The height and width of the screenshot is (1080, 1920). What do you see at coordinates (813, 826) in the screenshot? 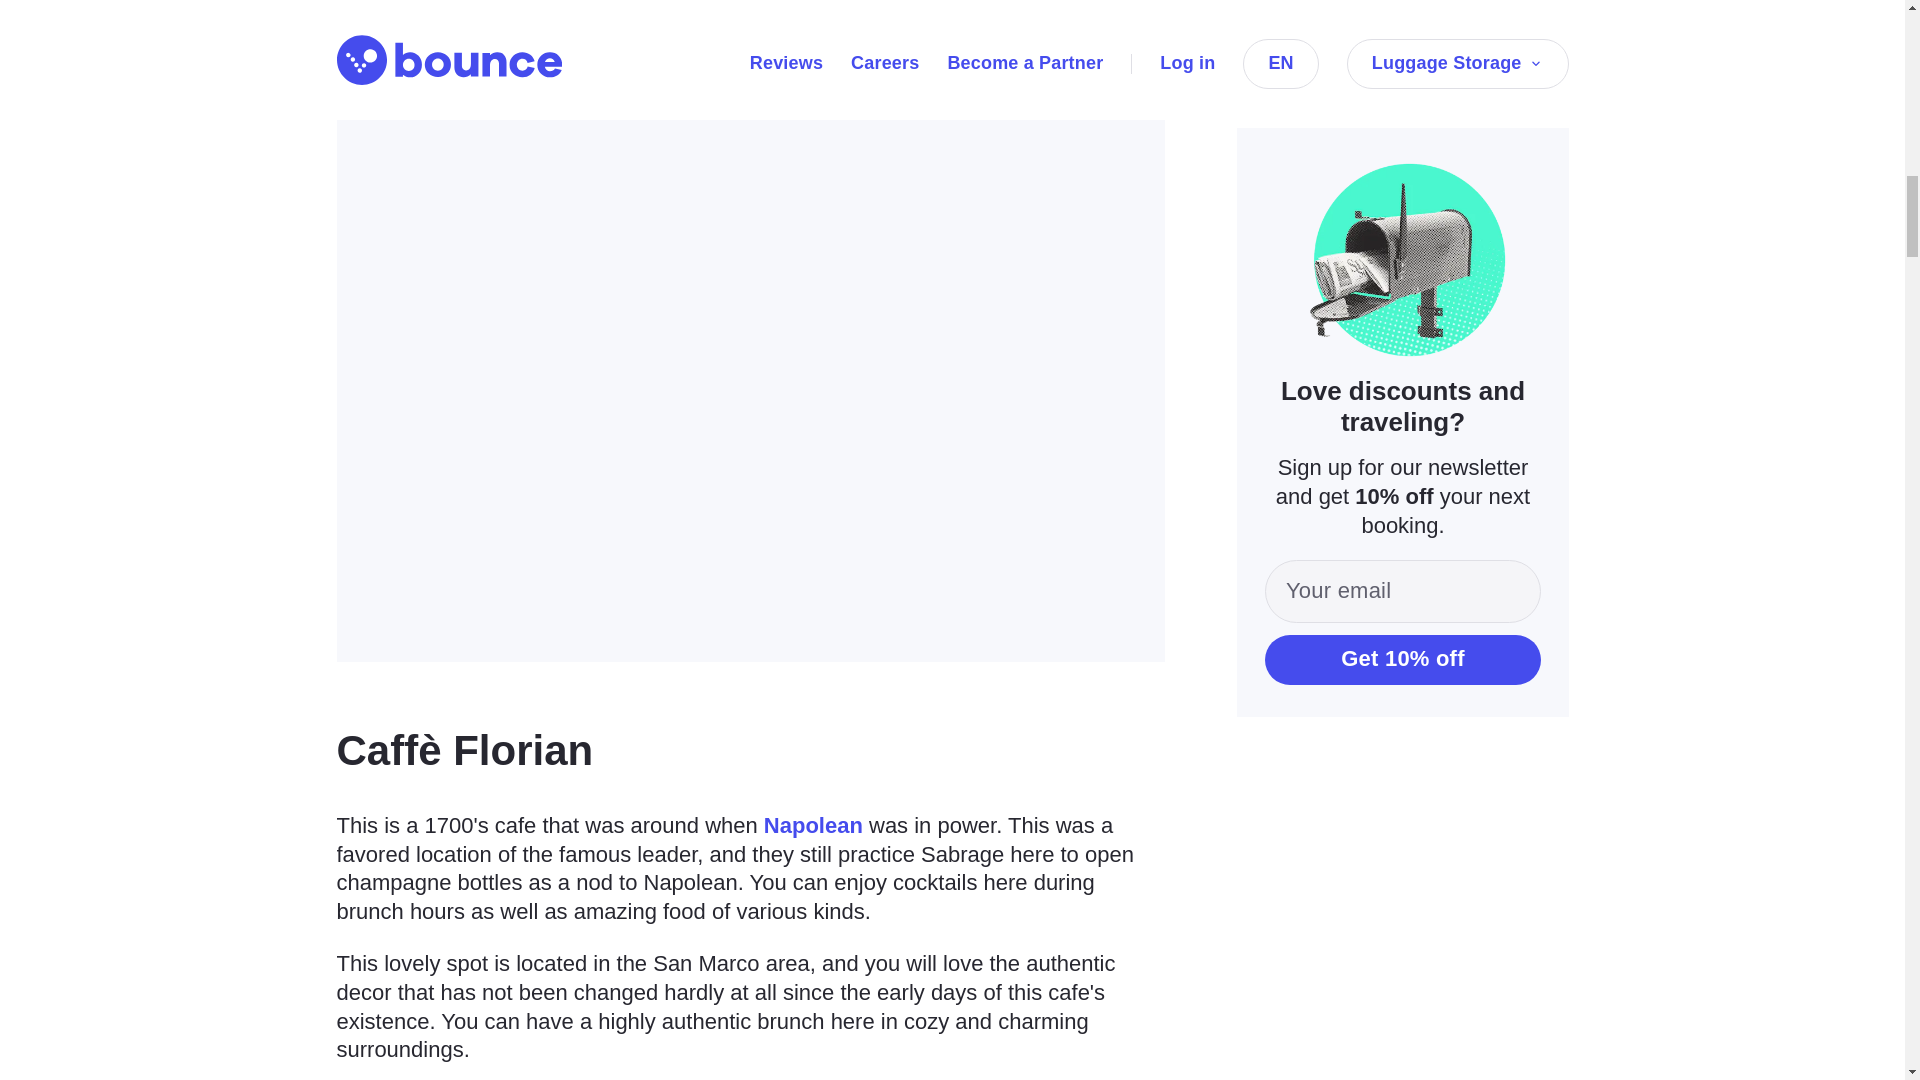
I see `Napolean` at bounding box center [813, 826].